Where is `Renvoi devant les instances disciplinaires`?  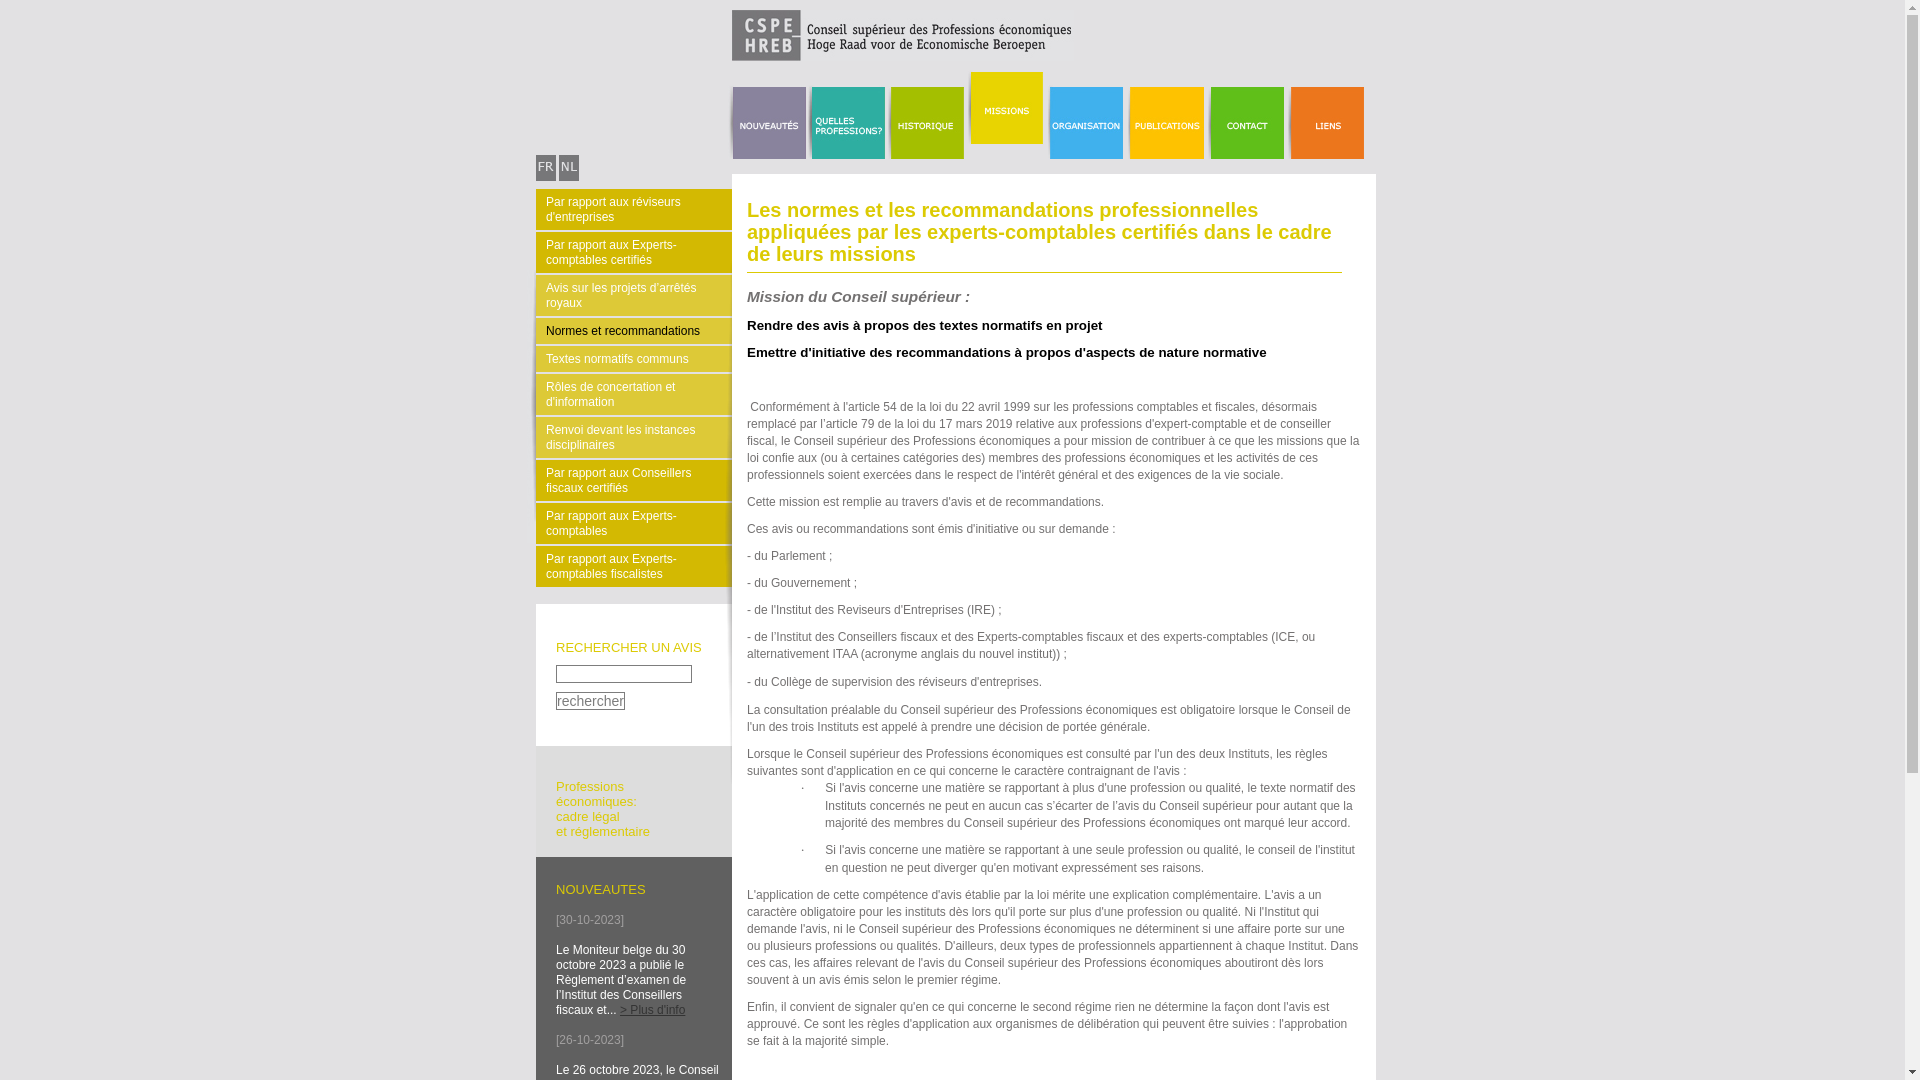
Renvoi devant les instances disciplinaires is located at coordinates (634, 438).